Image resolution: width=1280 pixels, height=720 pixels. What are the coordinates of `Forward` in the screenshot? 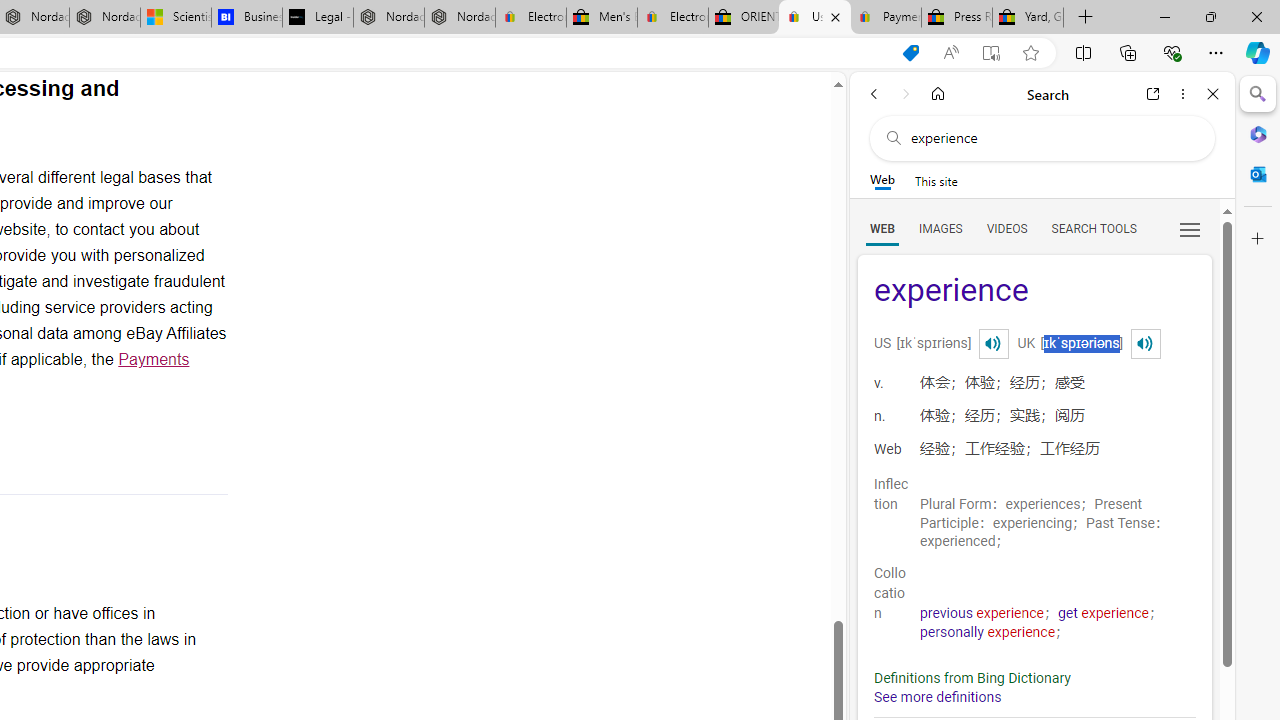 It's located at (906, 94).